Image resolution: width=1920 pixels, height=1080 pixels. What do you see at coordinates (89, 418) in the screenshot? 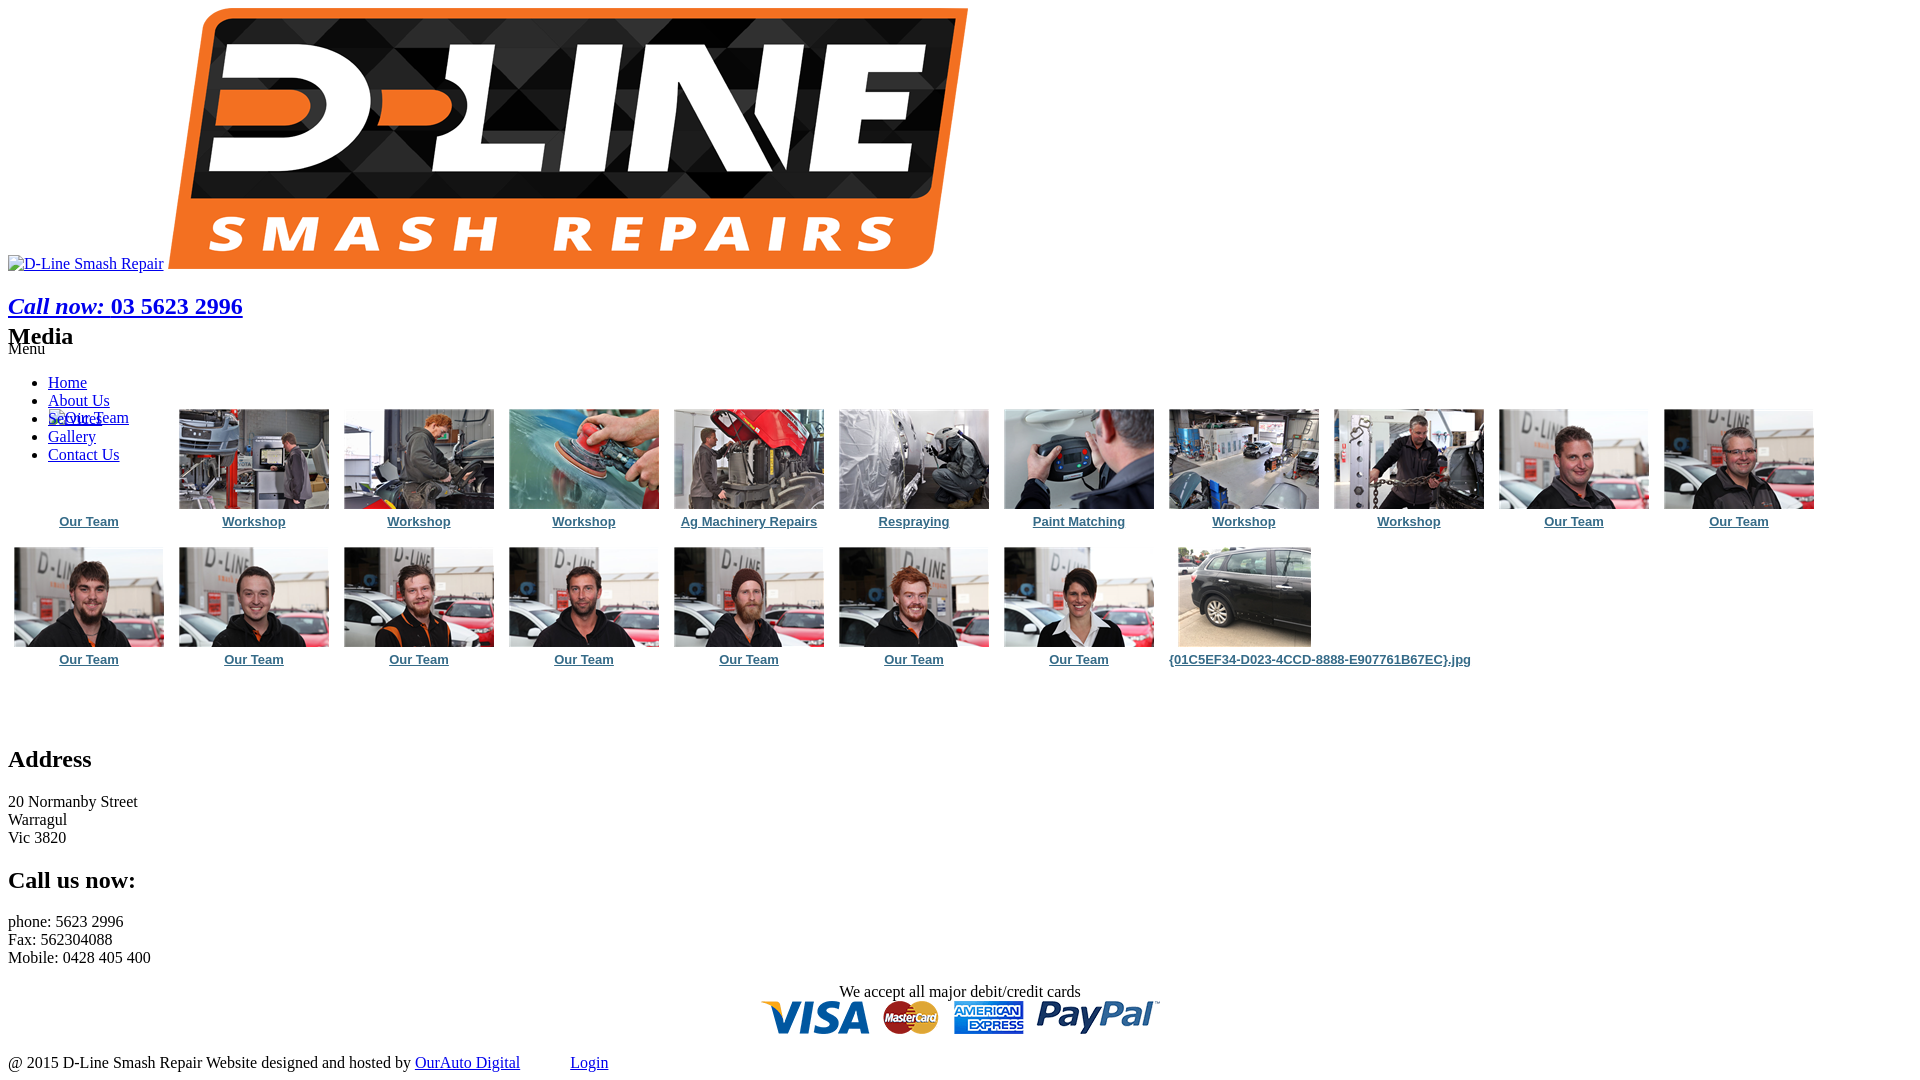
I see `Our Team` at bounding box center [89, 418].